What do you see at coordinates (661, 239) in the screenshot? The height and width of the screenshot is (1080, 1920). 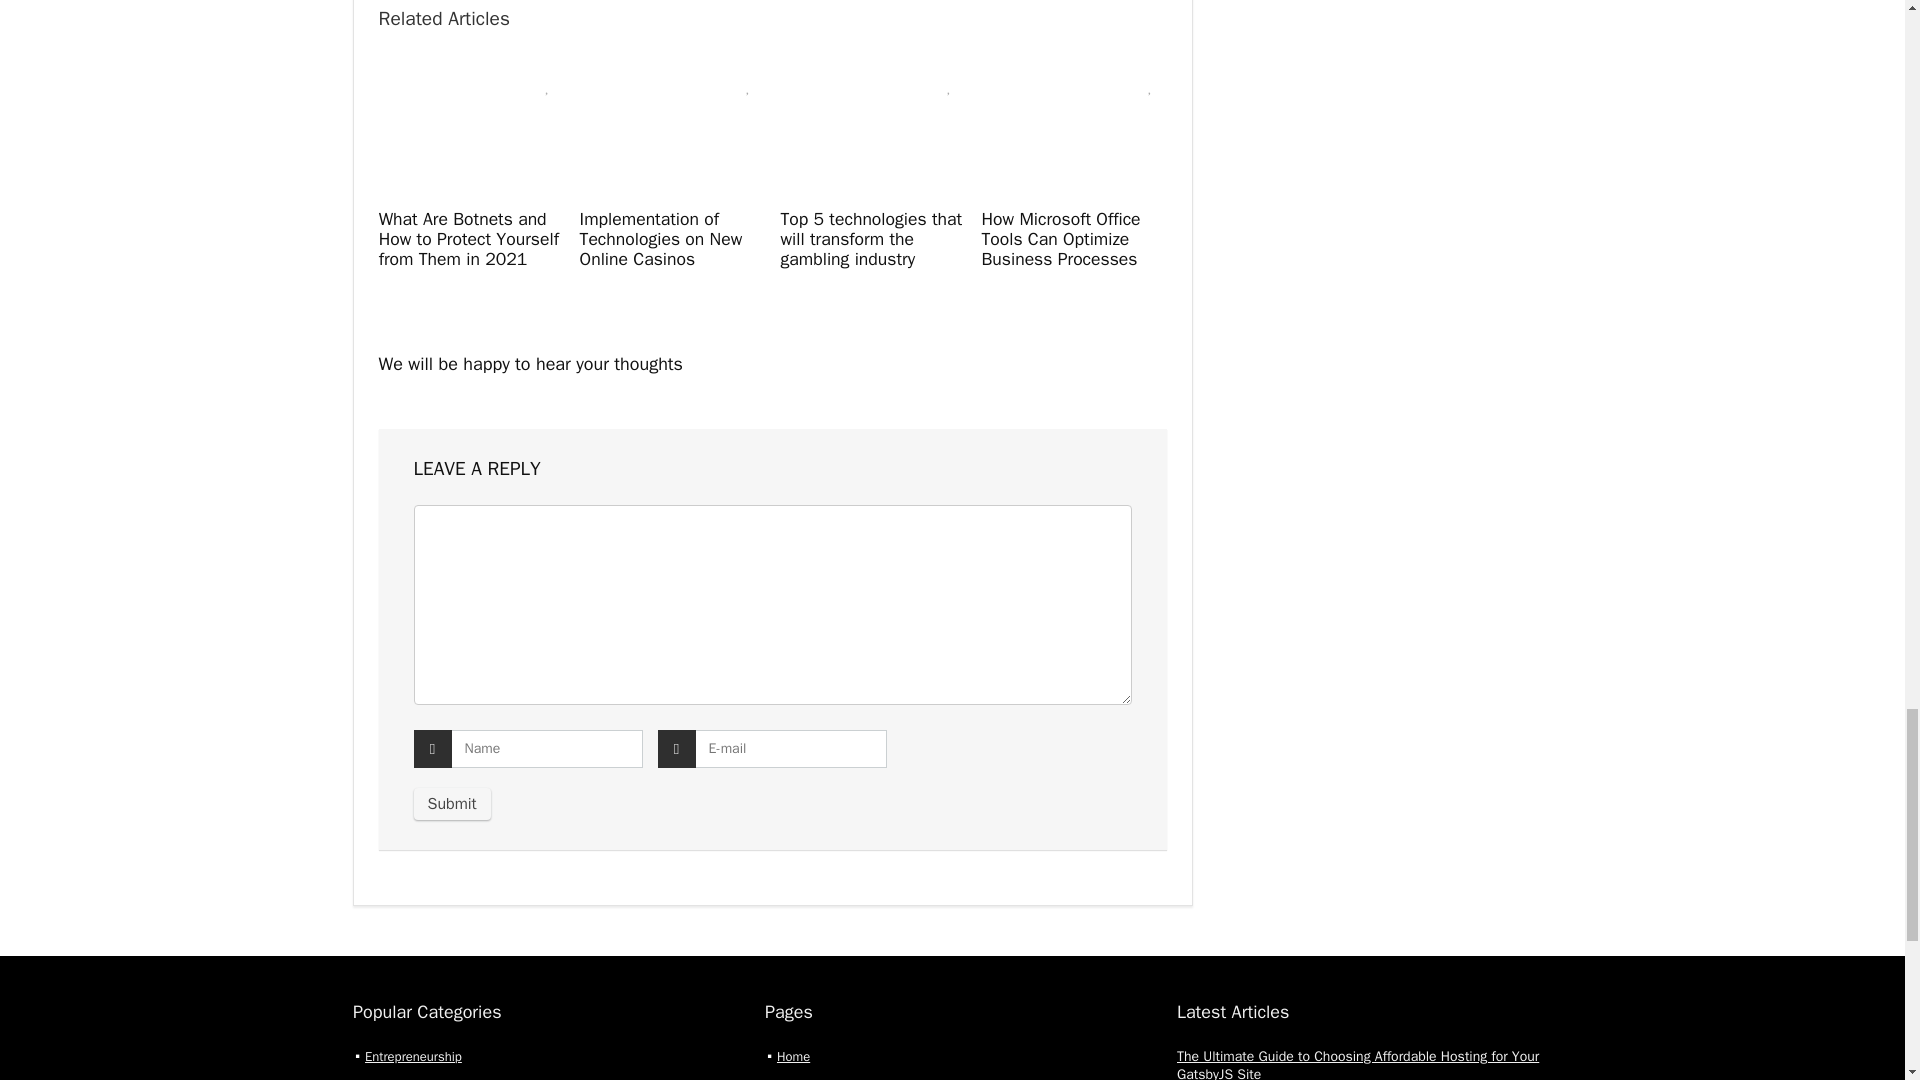 I see `Implementation of Technologies on New Online Casinos` at bounding box center [661, 239].